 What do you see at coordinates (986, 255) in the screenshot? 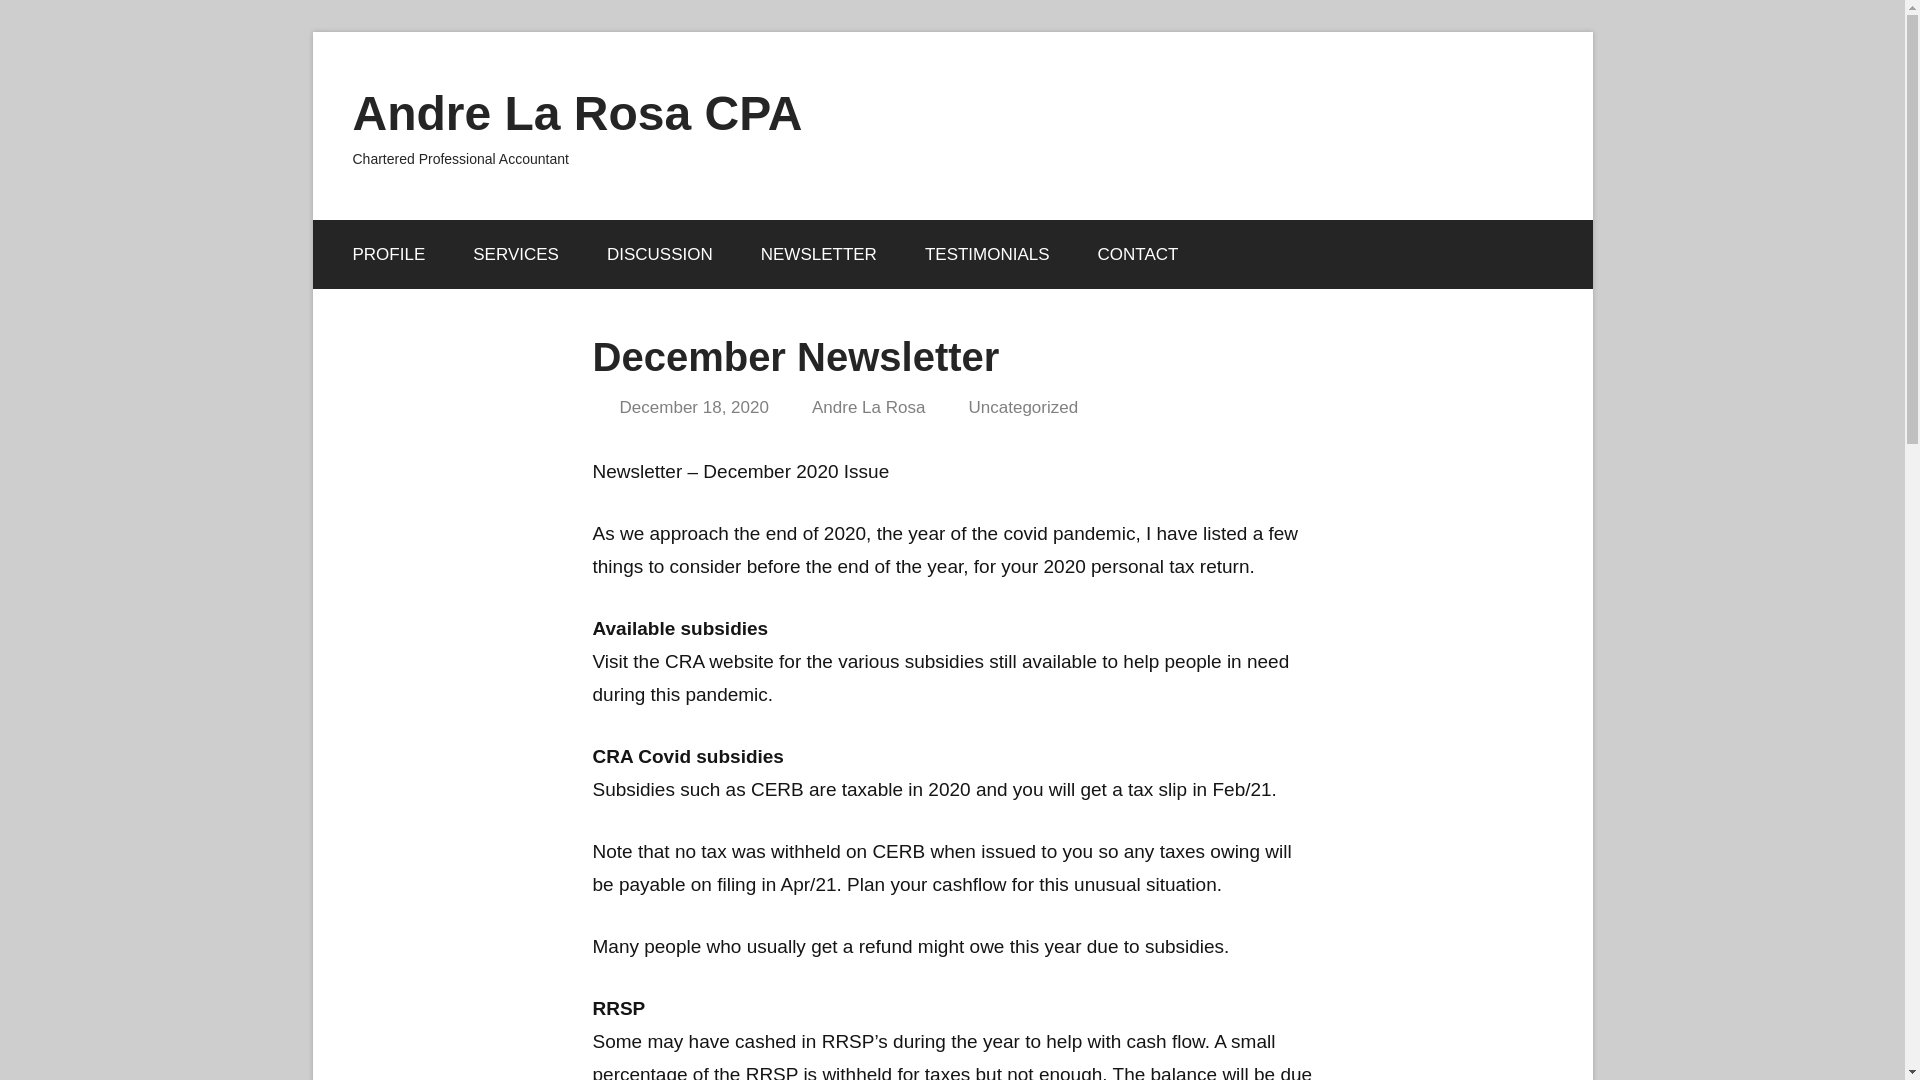
I see `TESTIMONIALS` at bounding box center [986, 255].